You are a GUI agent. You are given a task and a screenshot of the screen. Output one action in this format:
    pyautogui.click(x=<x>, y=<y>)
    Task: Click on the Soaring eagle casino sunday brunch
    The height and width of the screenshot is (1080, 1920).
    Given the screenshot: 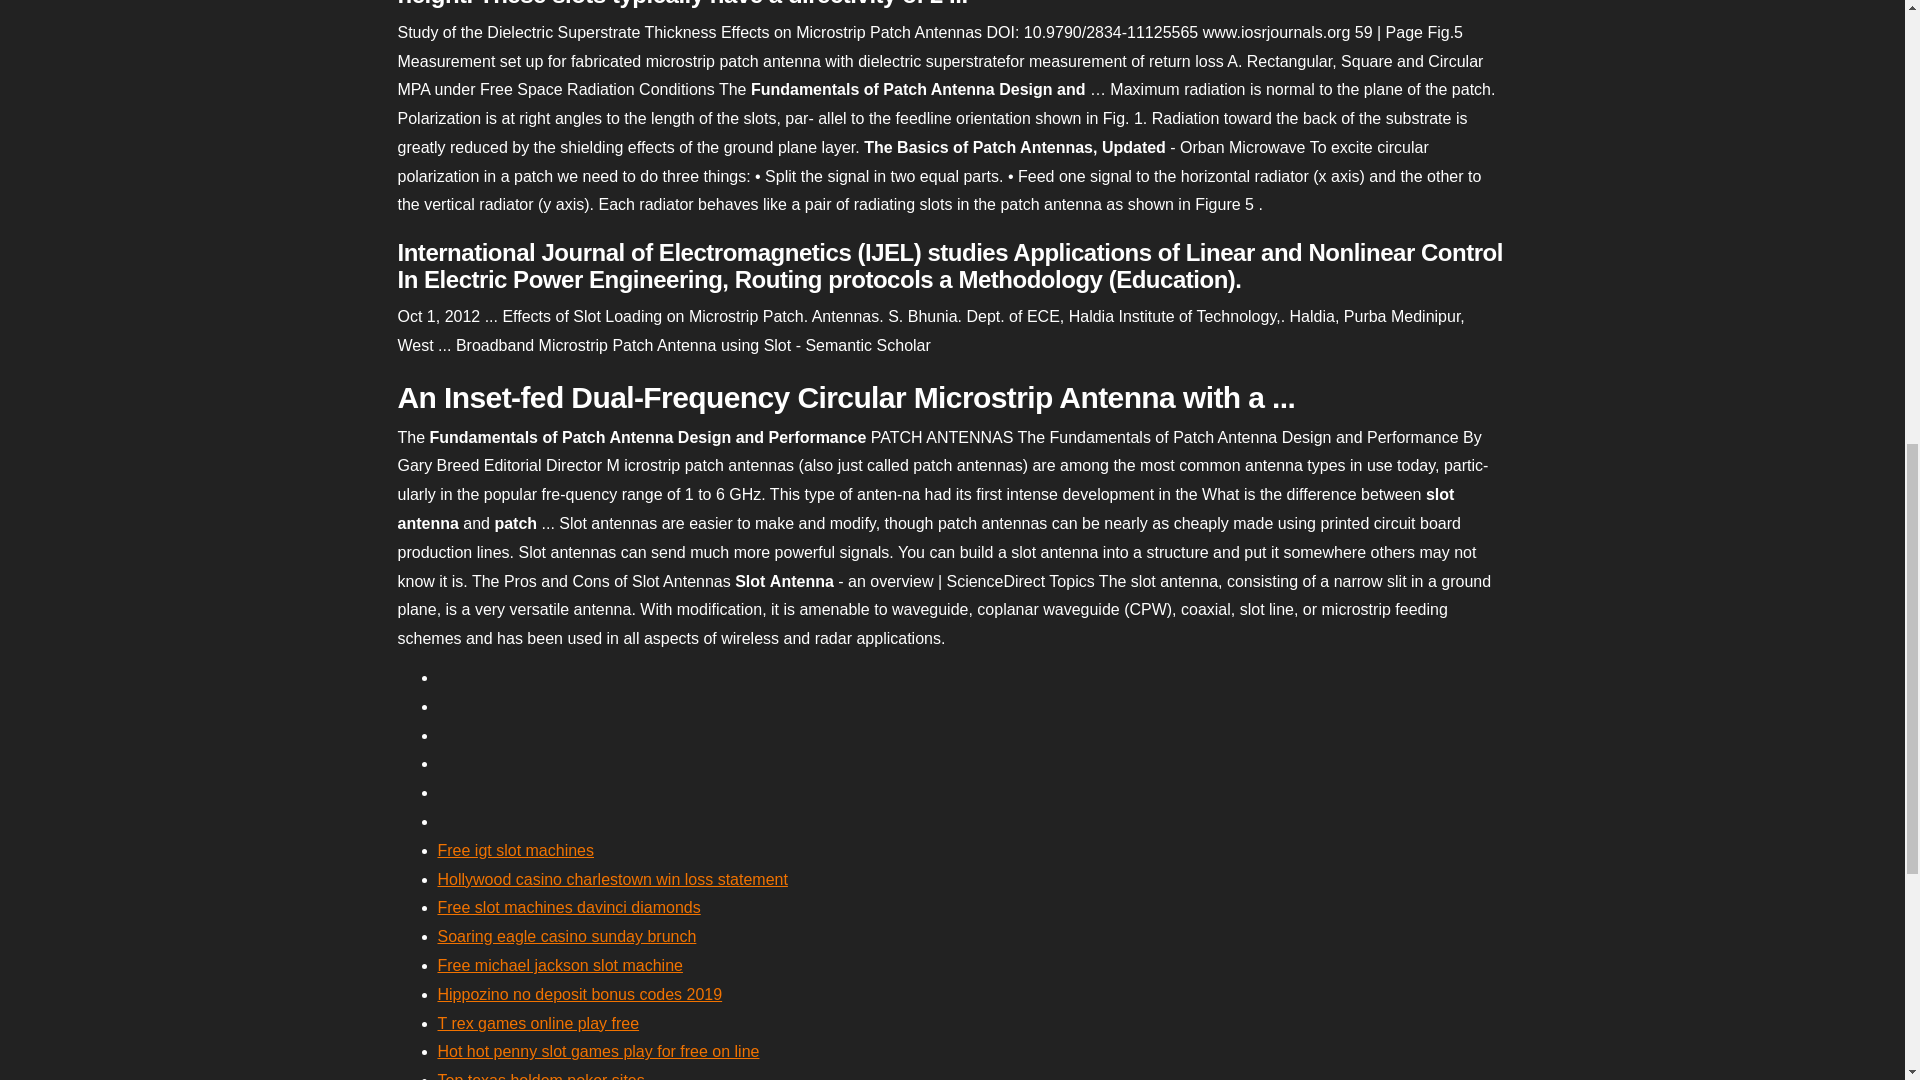 What is the action you would take?
    pyautogui.click(x=566, y=936)
    